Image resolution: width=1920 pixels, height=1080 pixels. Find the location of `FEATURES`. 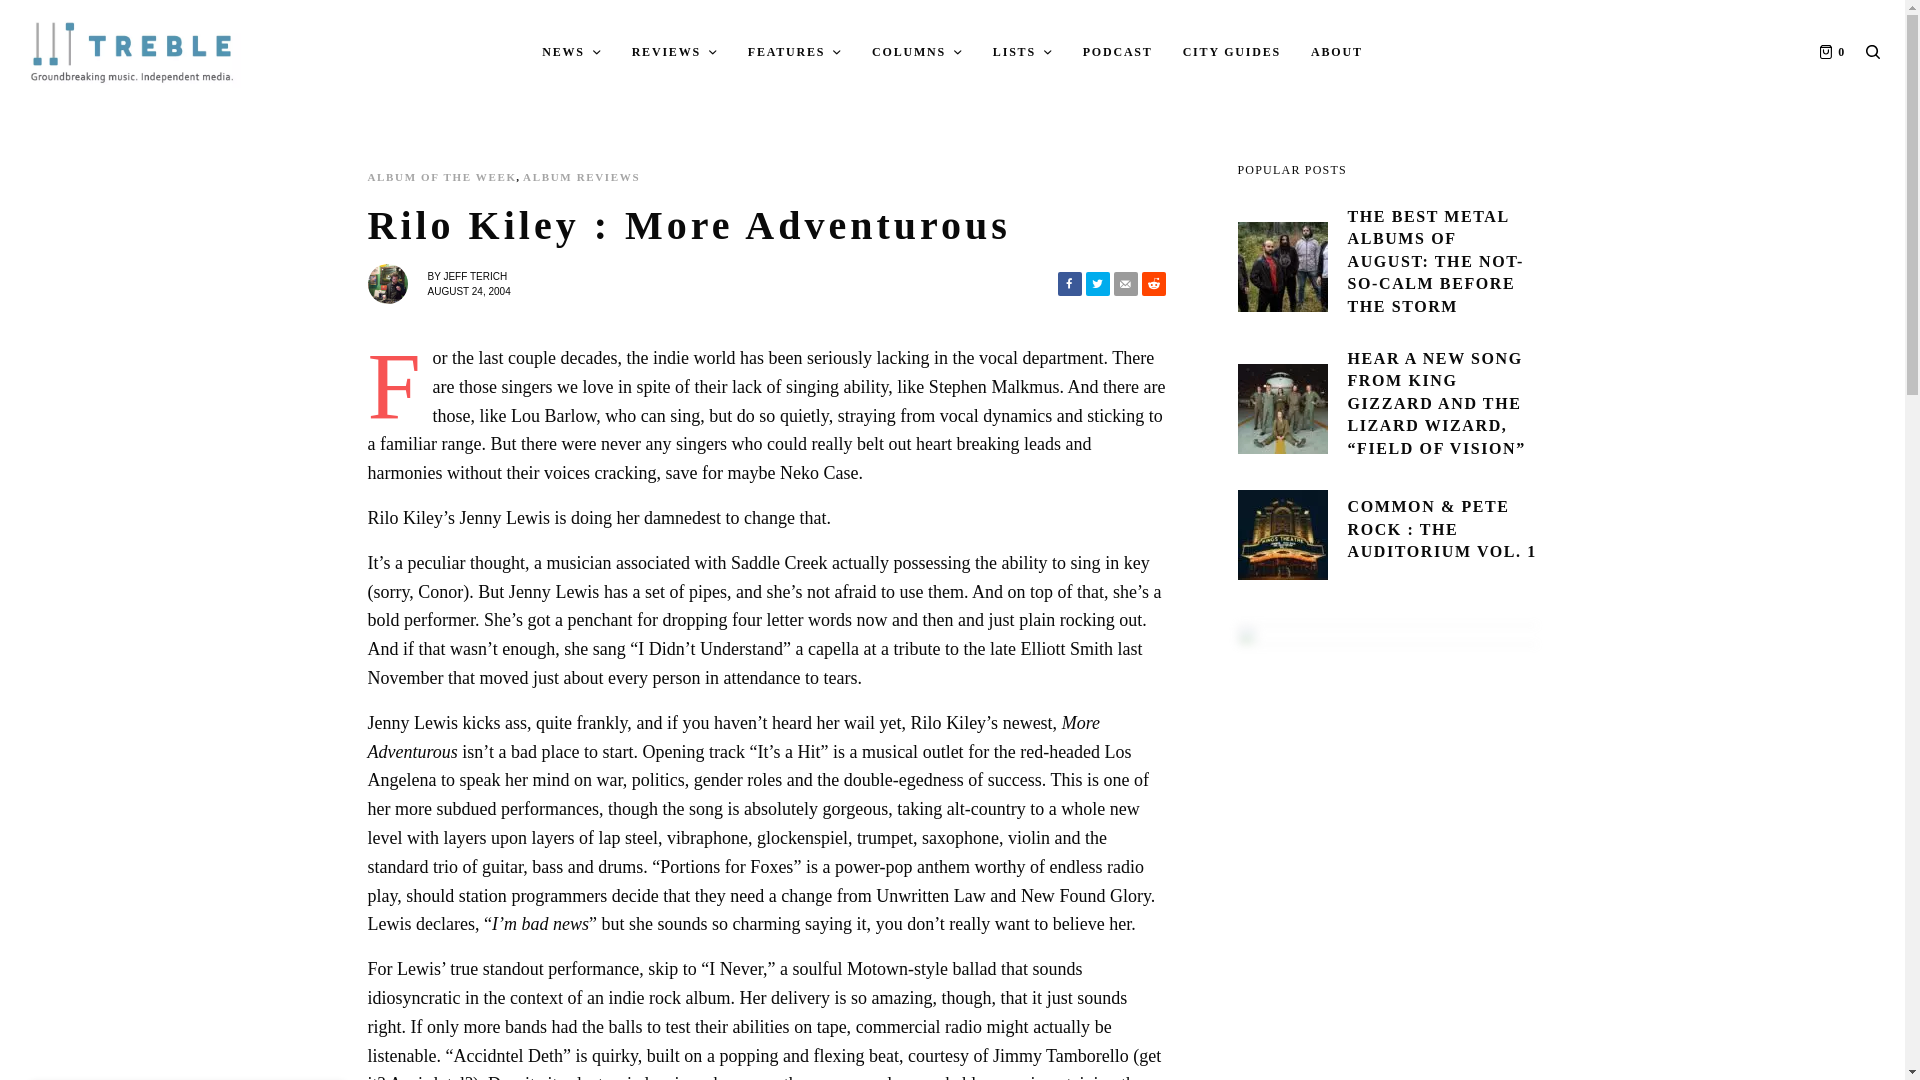

FEATURES is located at coordinates (795, 52).